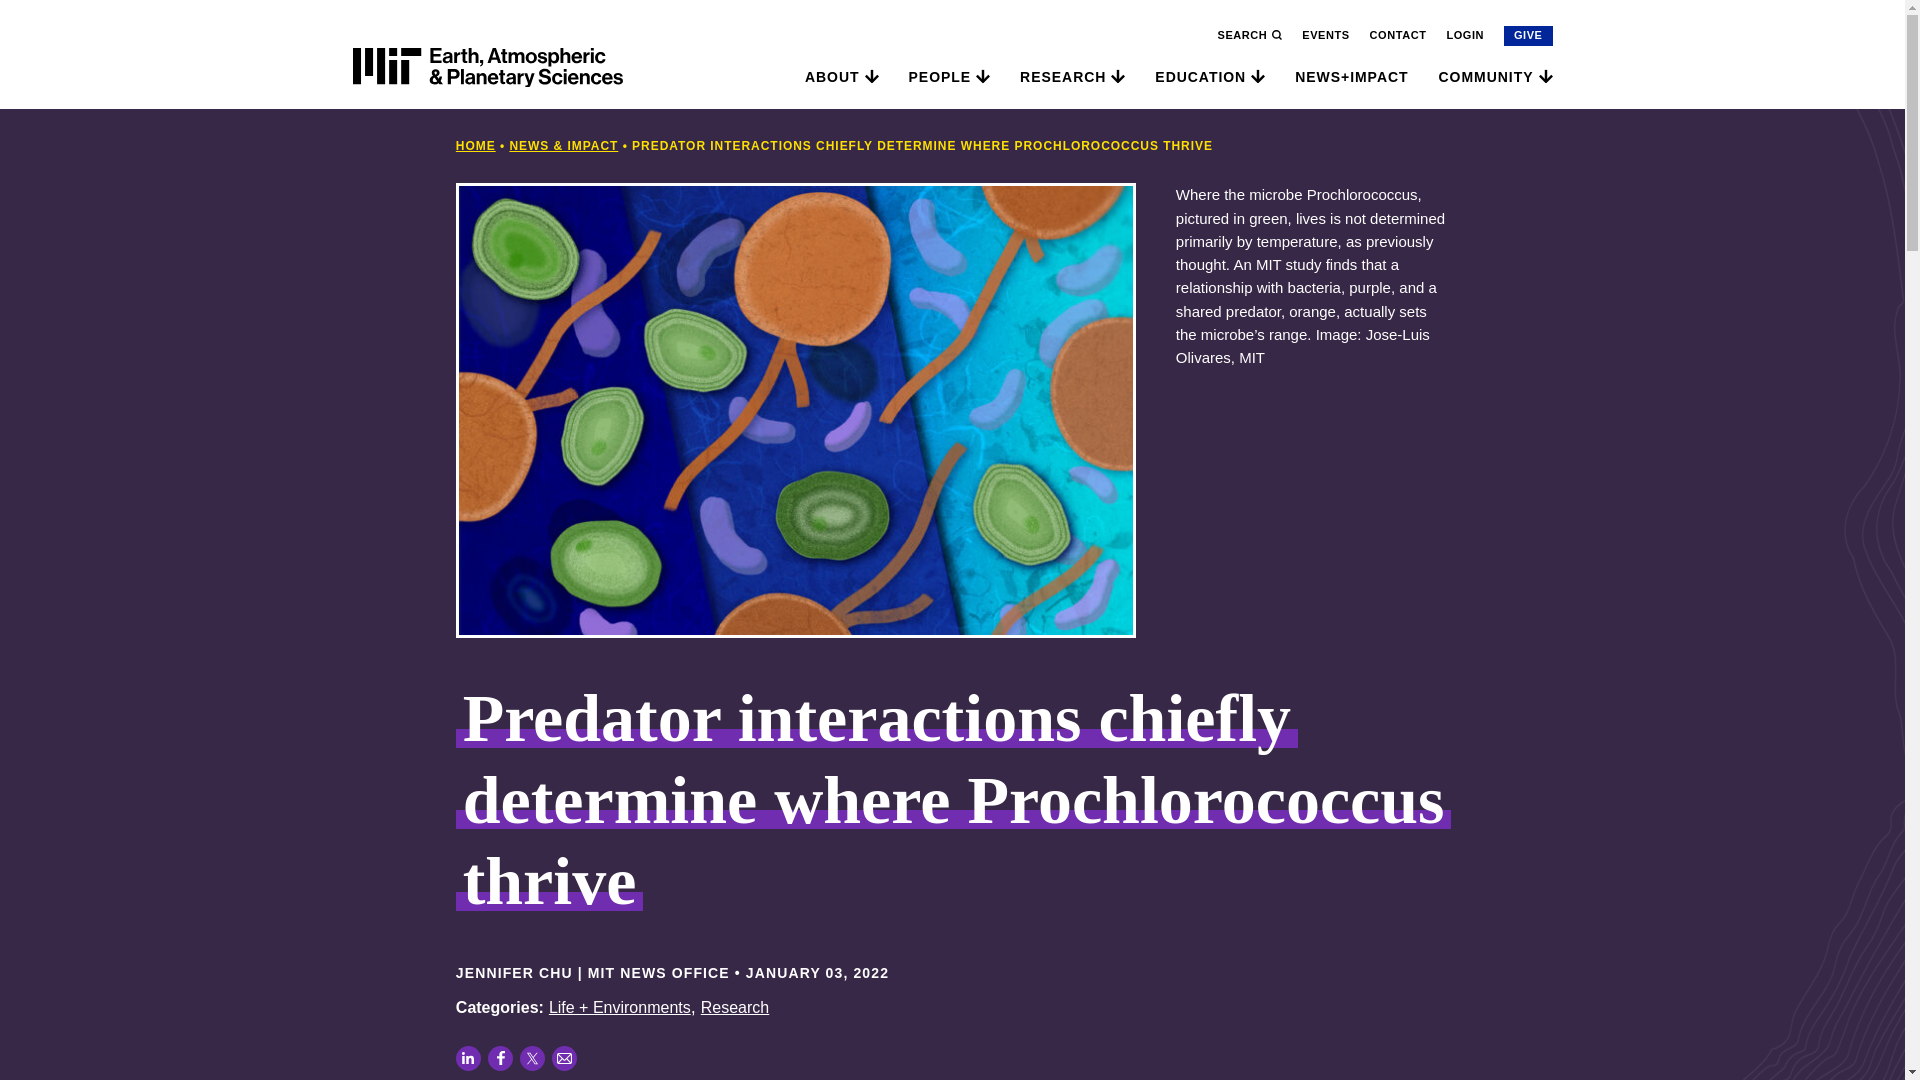  What do you see at coordinates (940, 76) in the screenshot?
I see `PEOPLE` at bounding box center [940, 76].